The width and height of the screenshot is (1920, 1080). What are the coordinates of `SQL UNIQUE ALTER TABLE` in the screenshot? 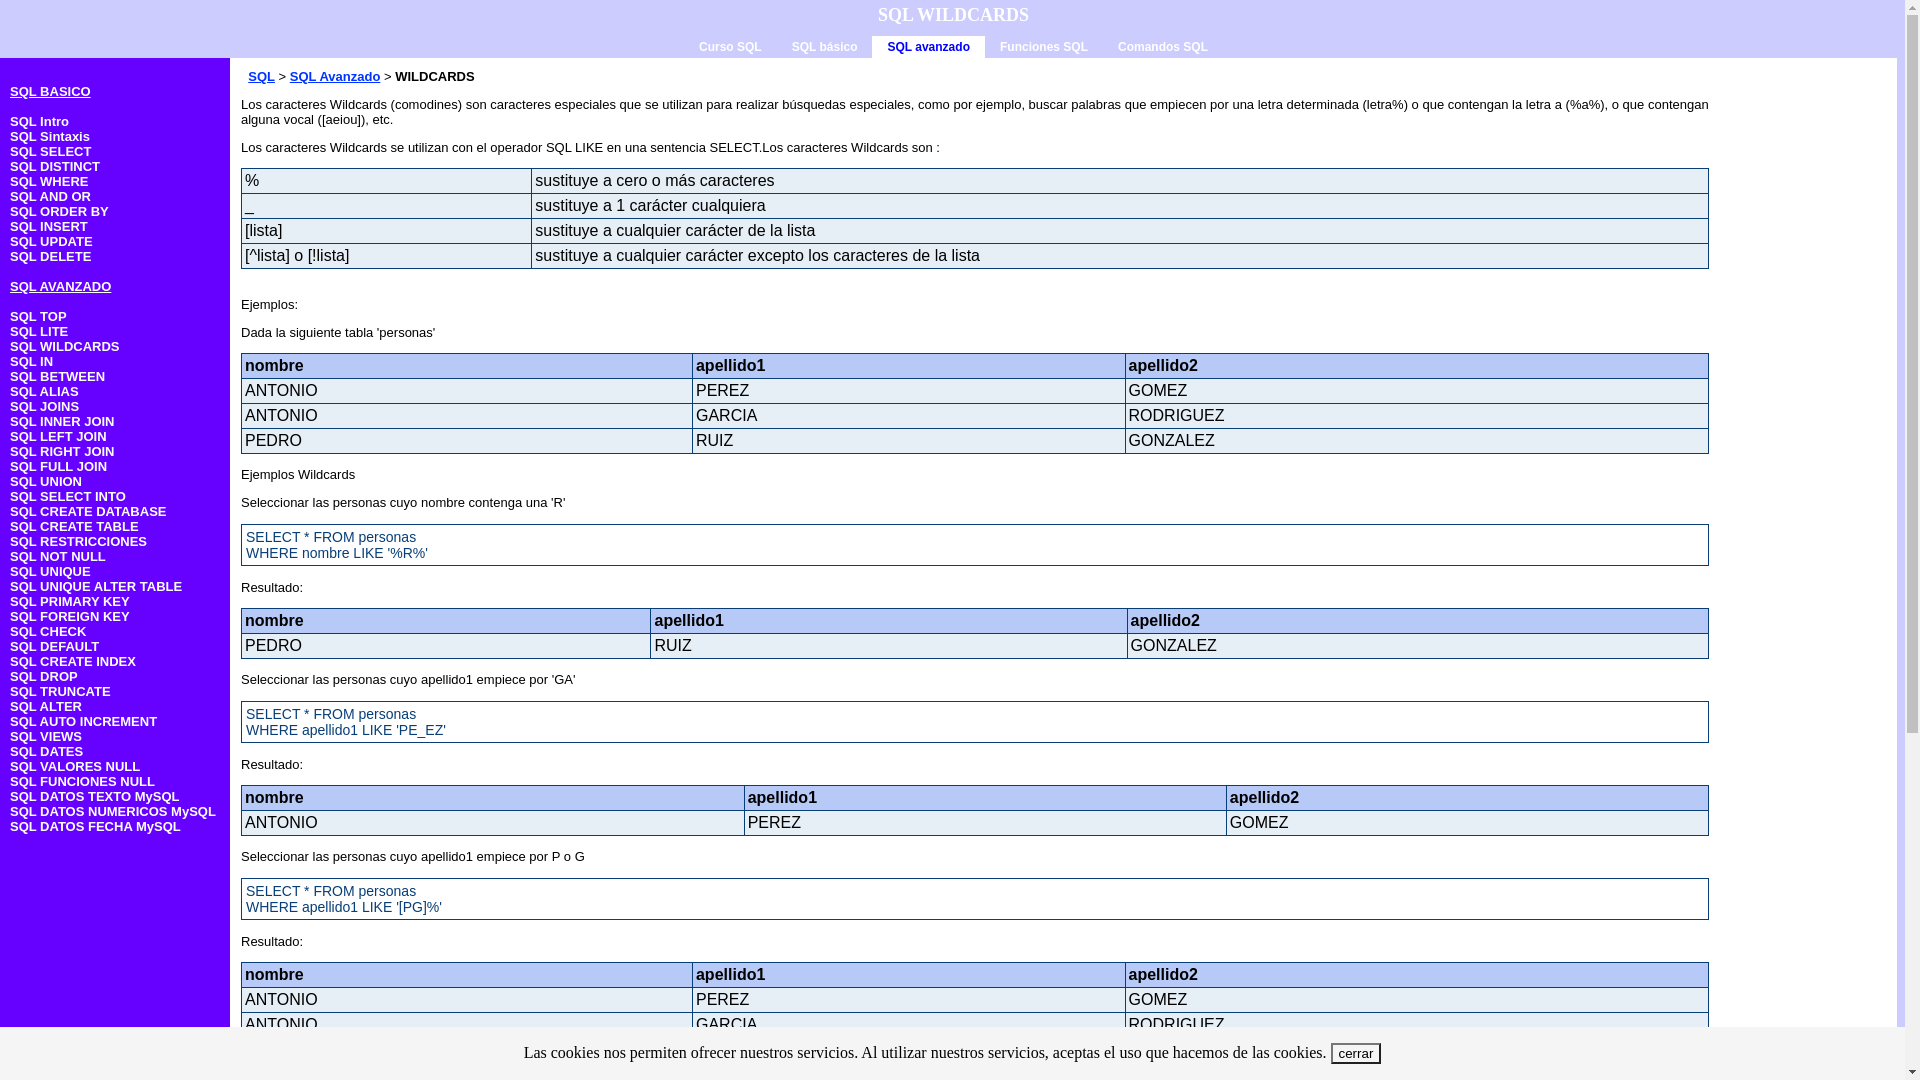 It's located at (96, 586).